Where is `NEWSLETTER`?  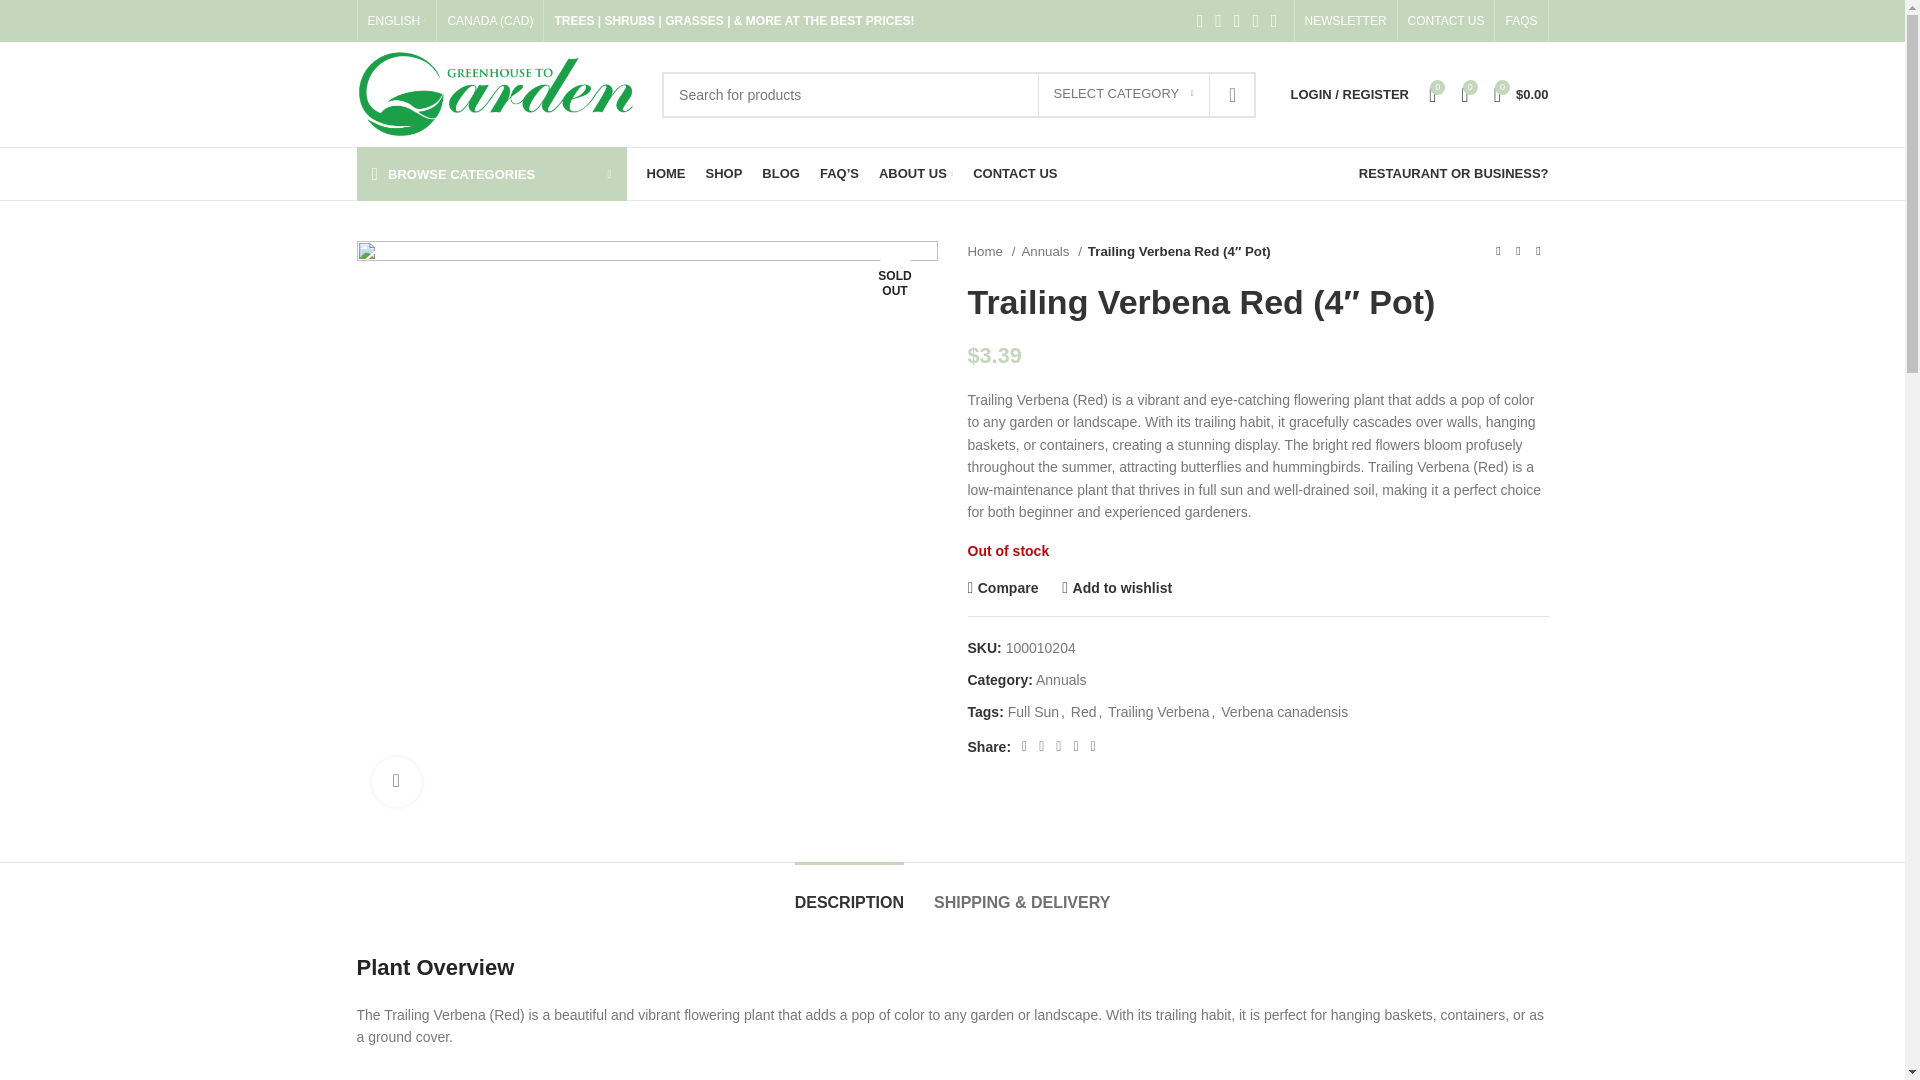
NEWSLETTER is located at coordinates (1346, 21).